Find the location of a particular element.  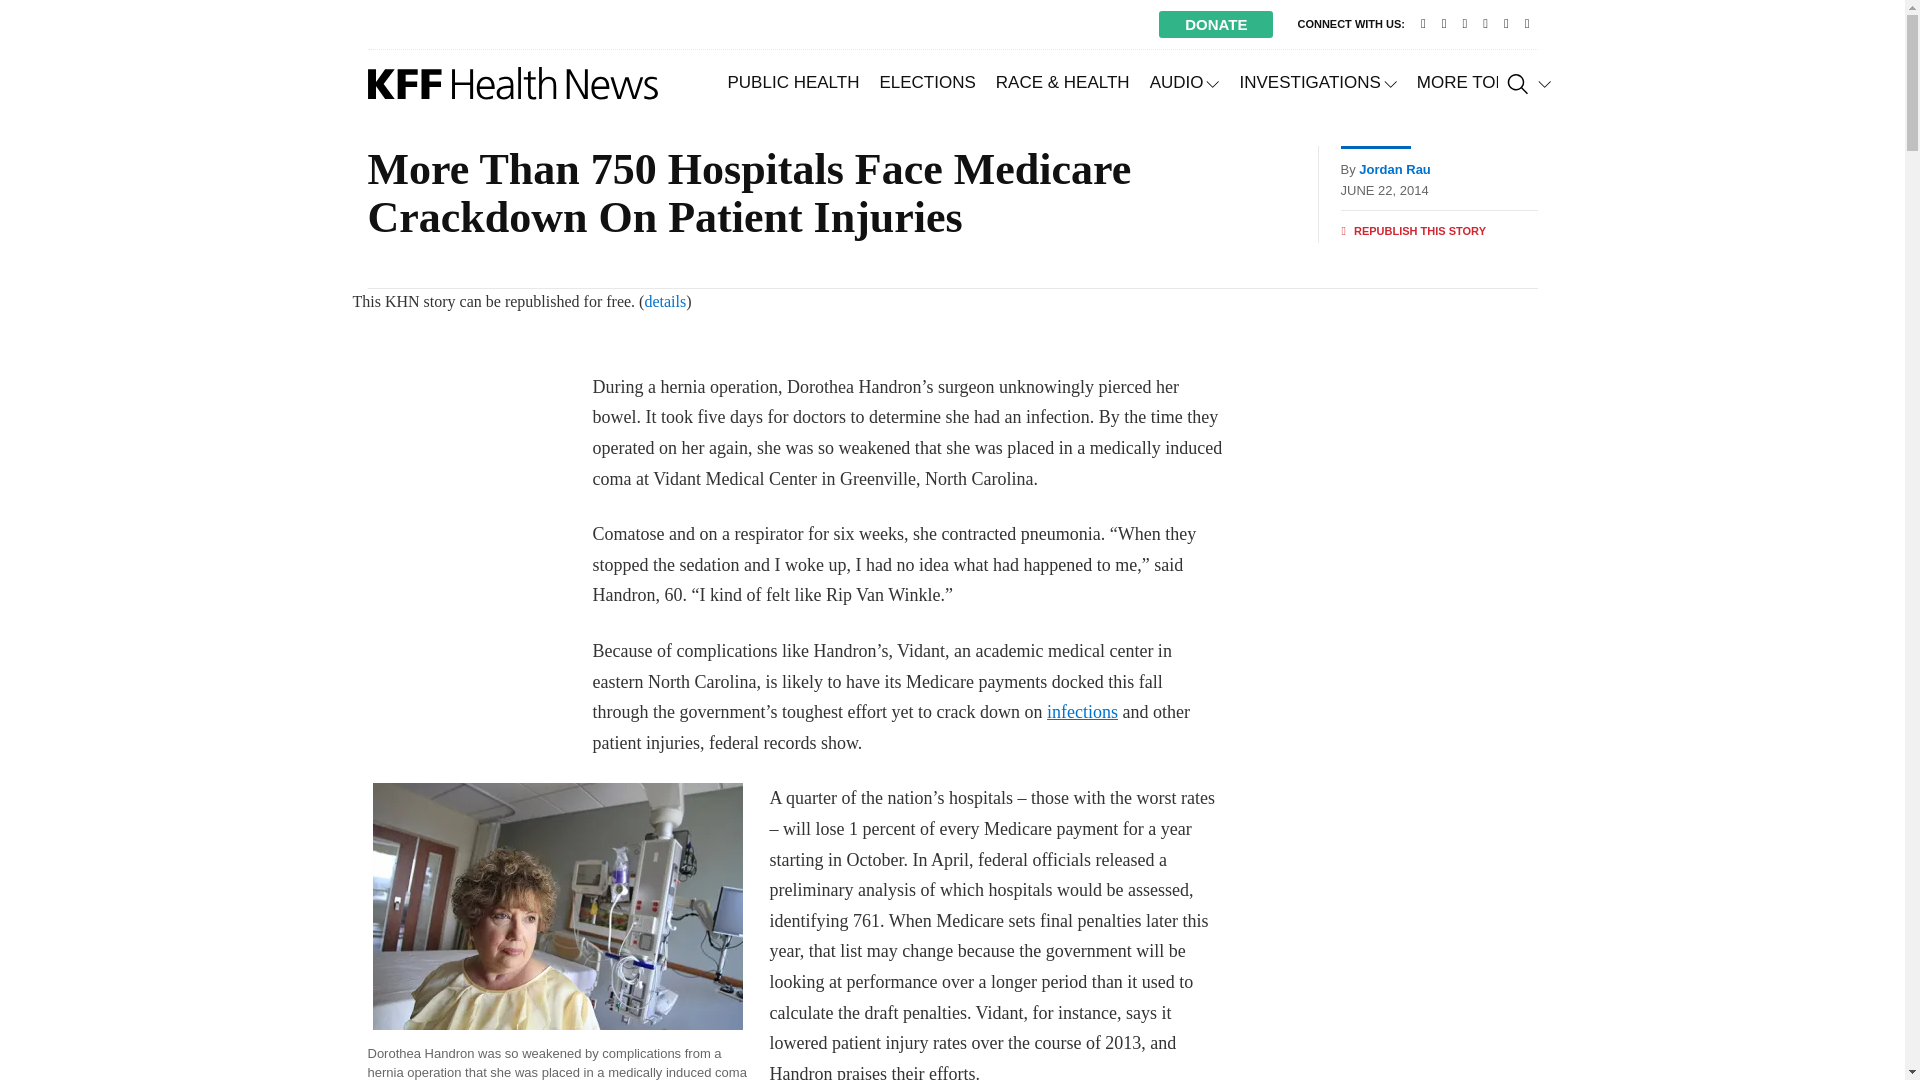

KFF Health News is located at coordinates (513, 83).